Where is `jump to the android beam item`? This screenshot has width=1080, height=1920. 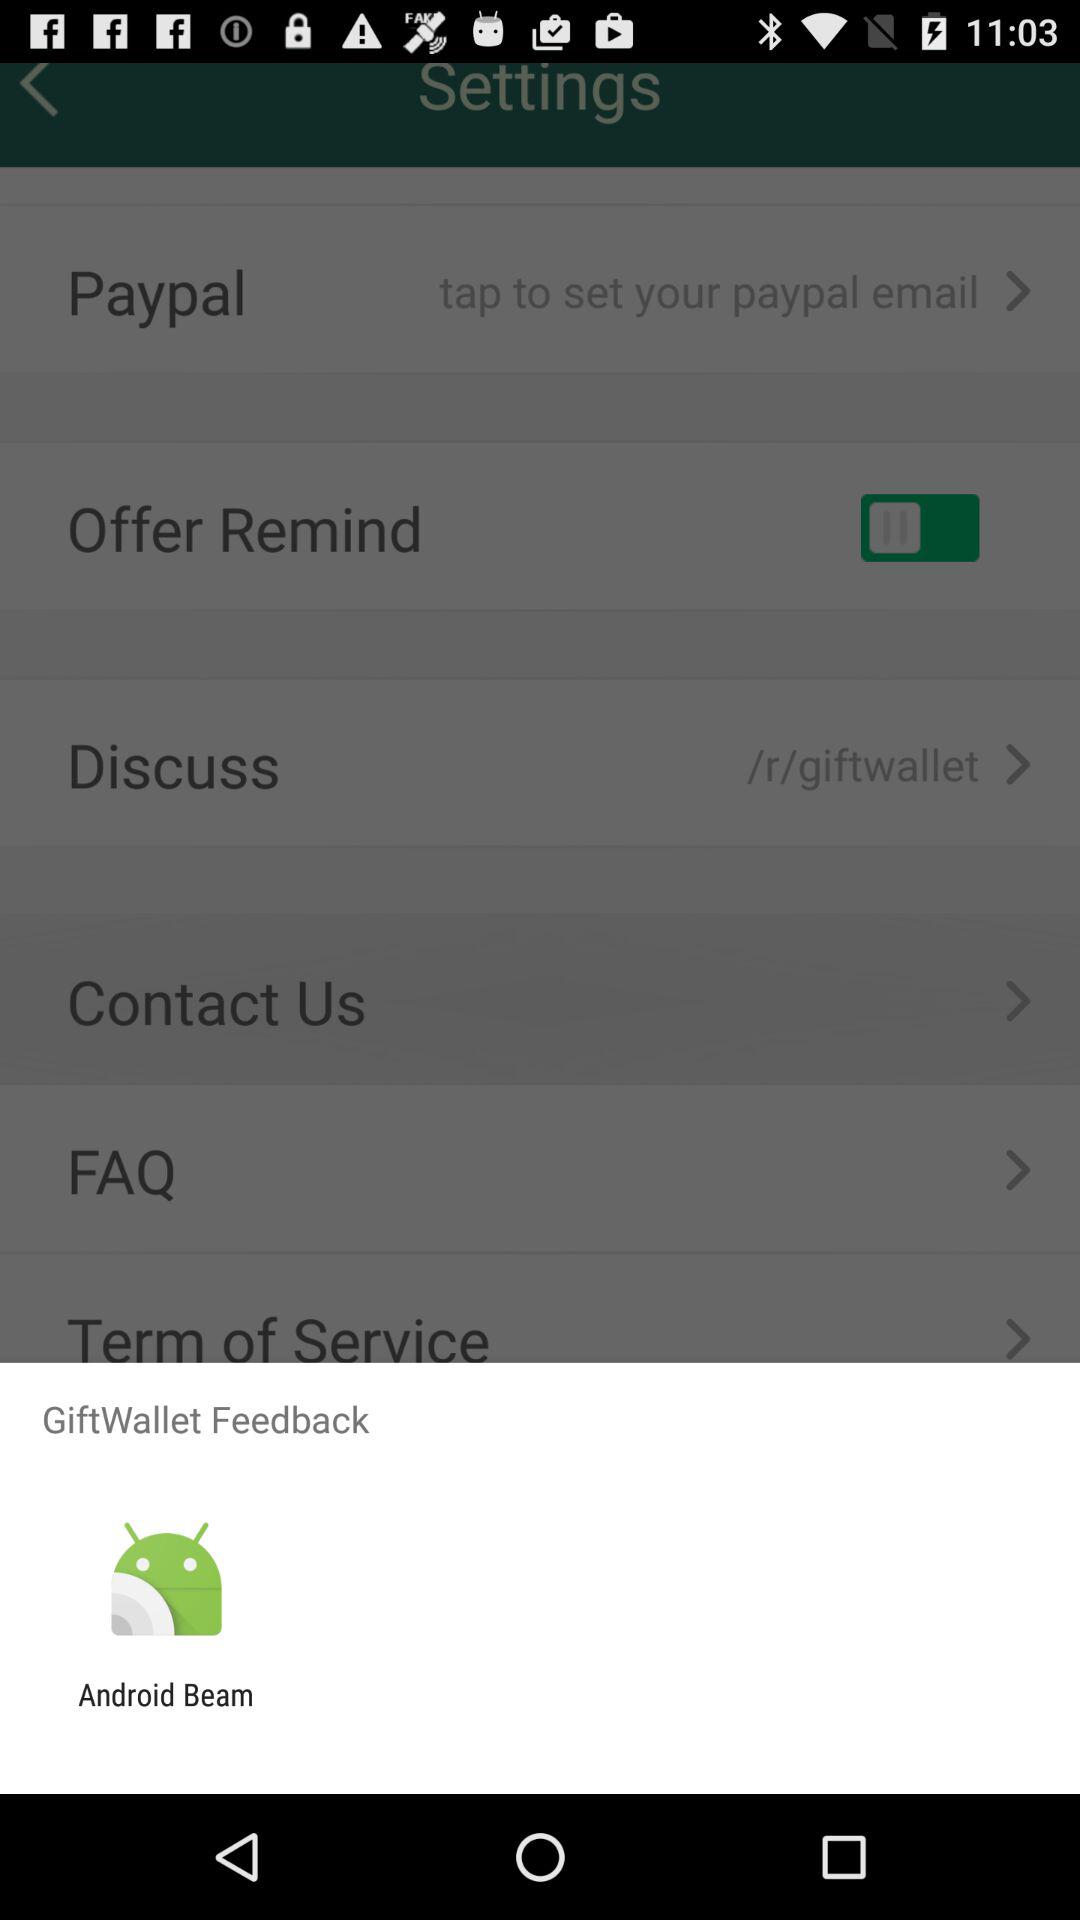 jump to the android beam item is located at coordinates (166, 1712).